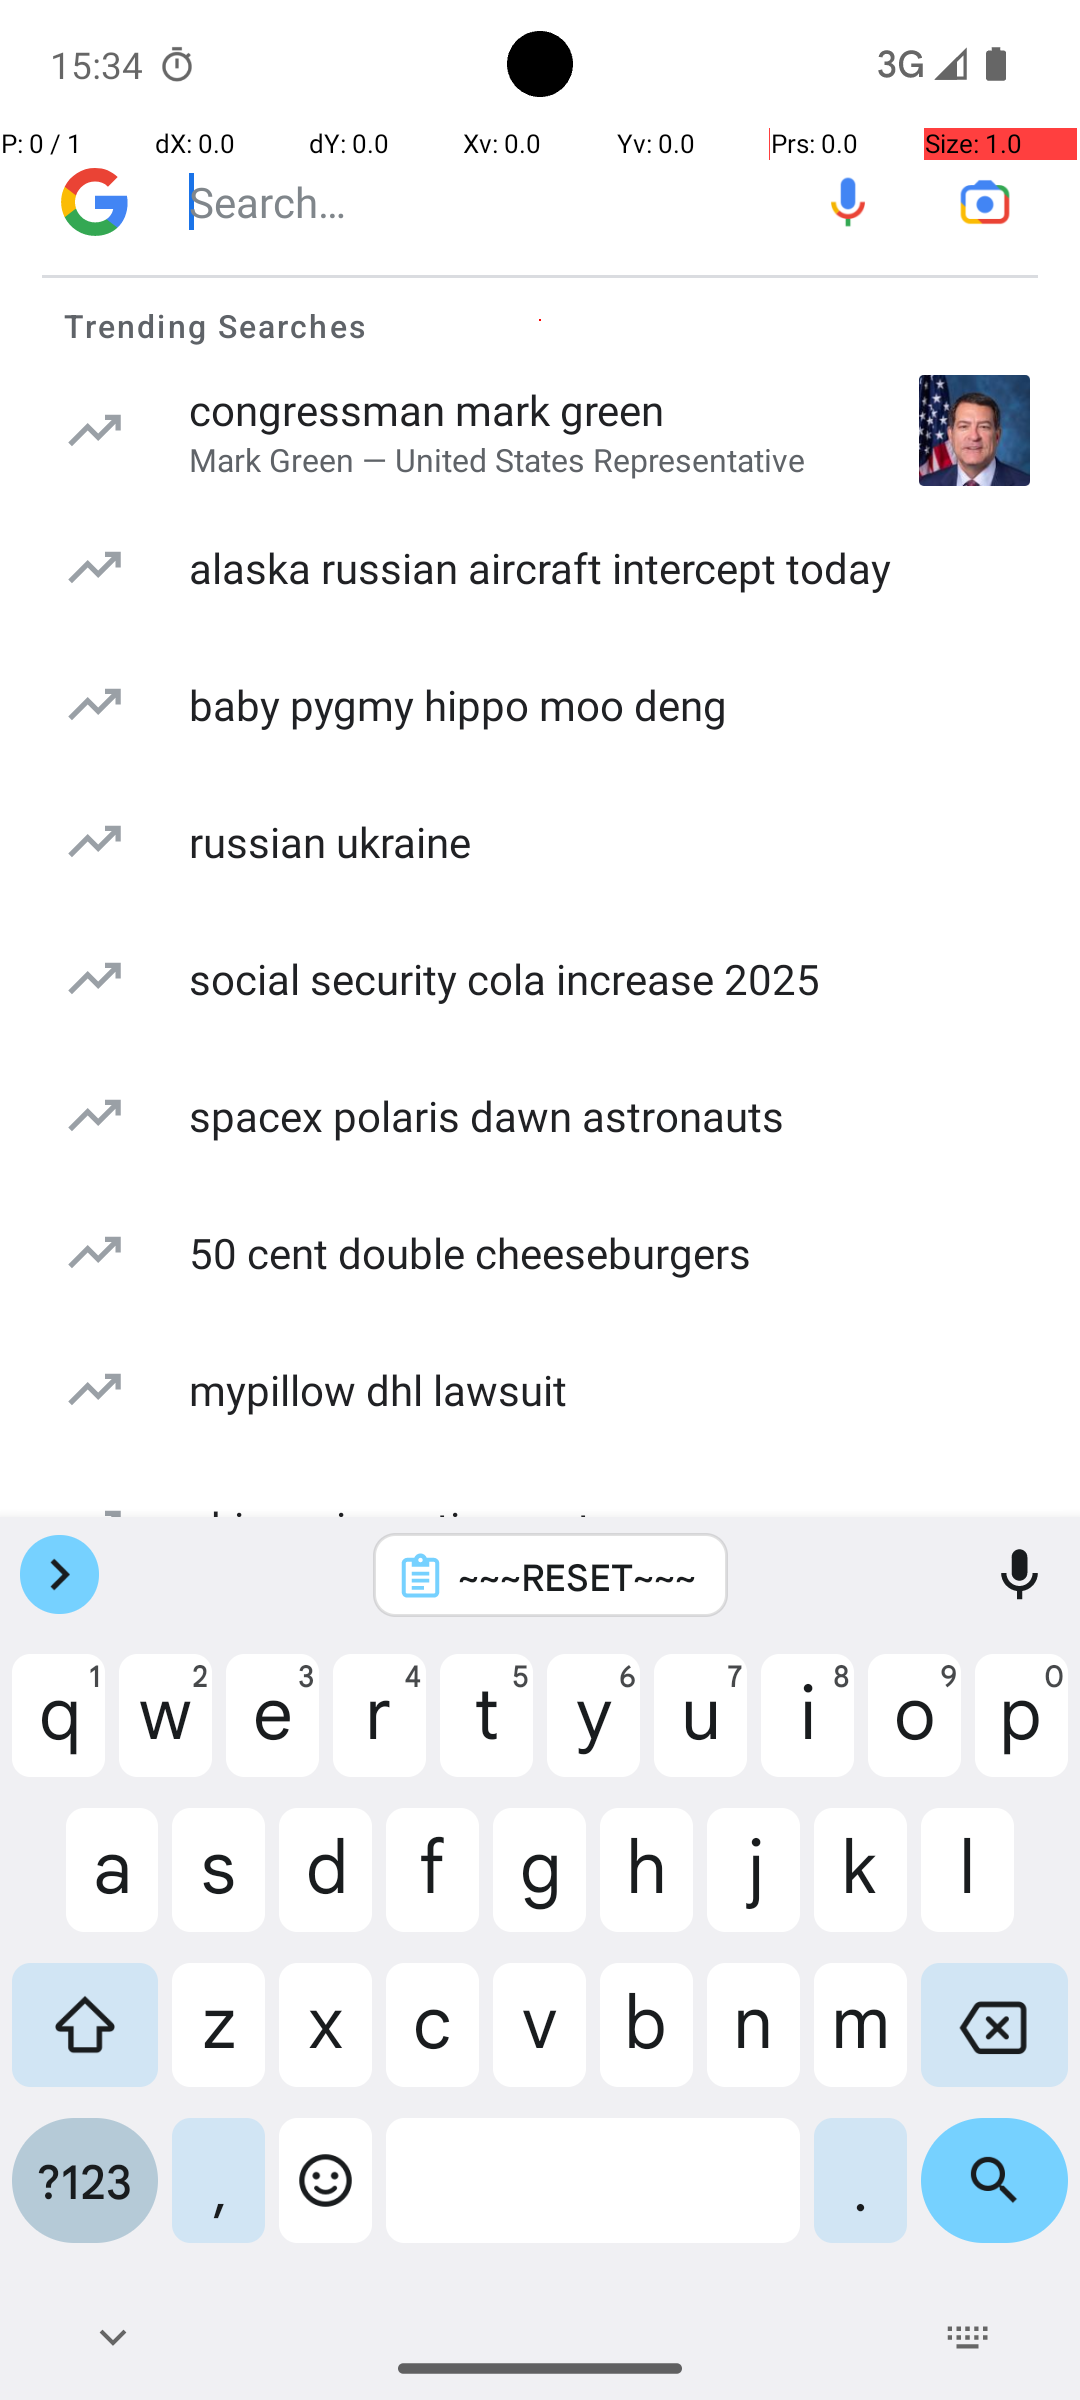 The image size is (1080, 2400). What do you see at coordinates (427, 410) in the screenshot?
I see `congressman mark green` at bounding box center [427, 410].